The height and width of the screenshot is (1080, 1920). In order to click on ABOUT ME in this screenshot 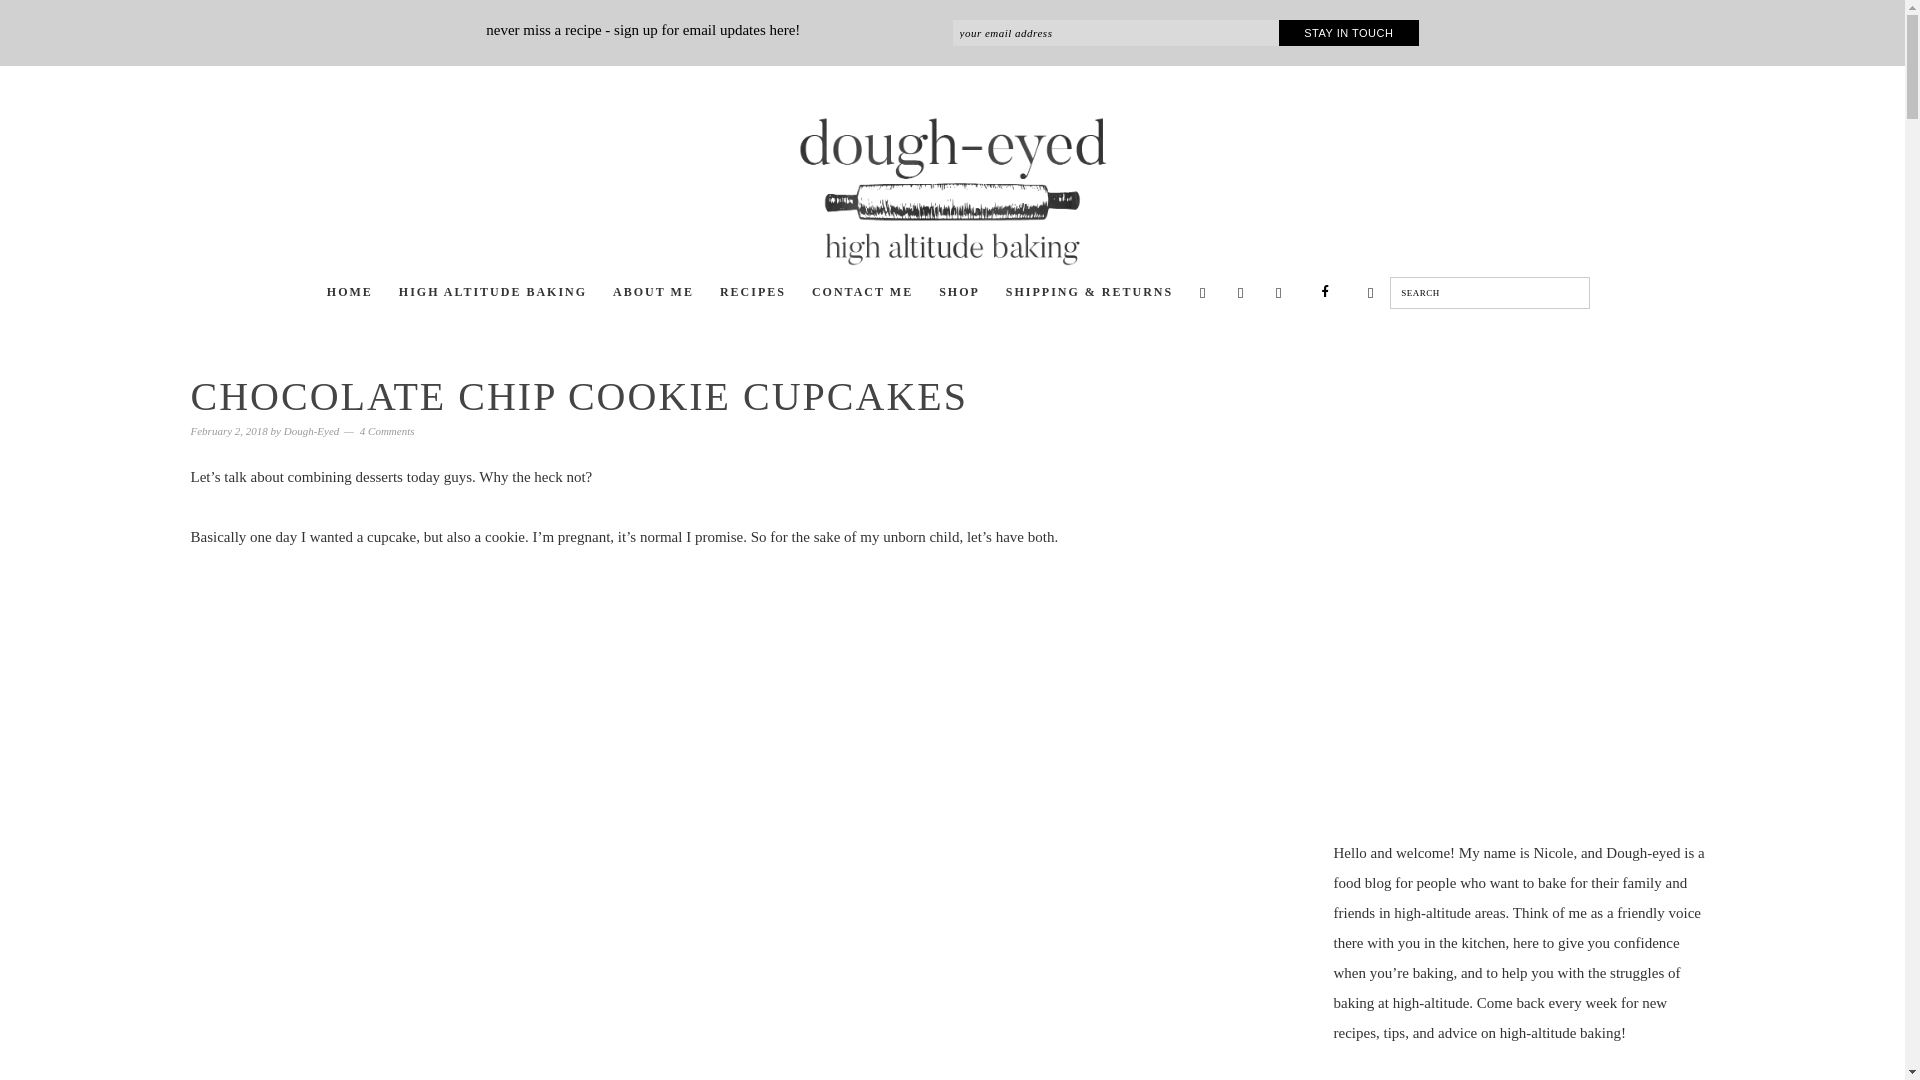, I will do `click(653, 294)`.